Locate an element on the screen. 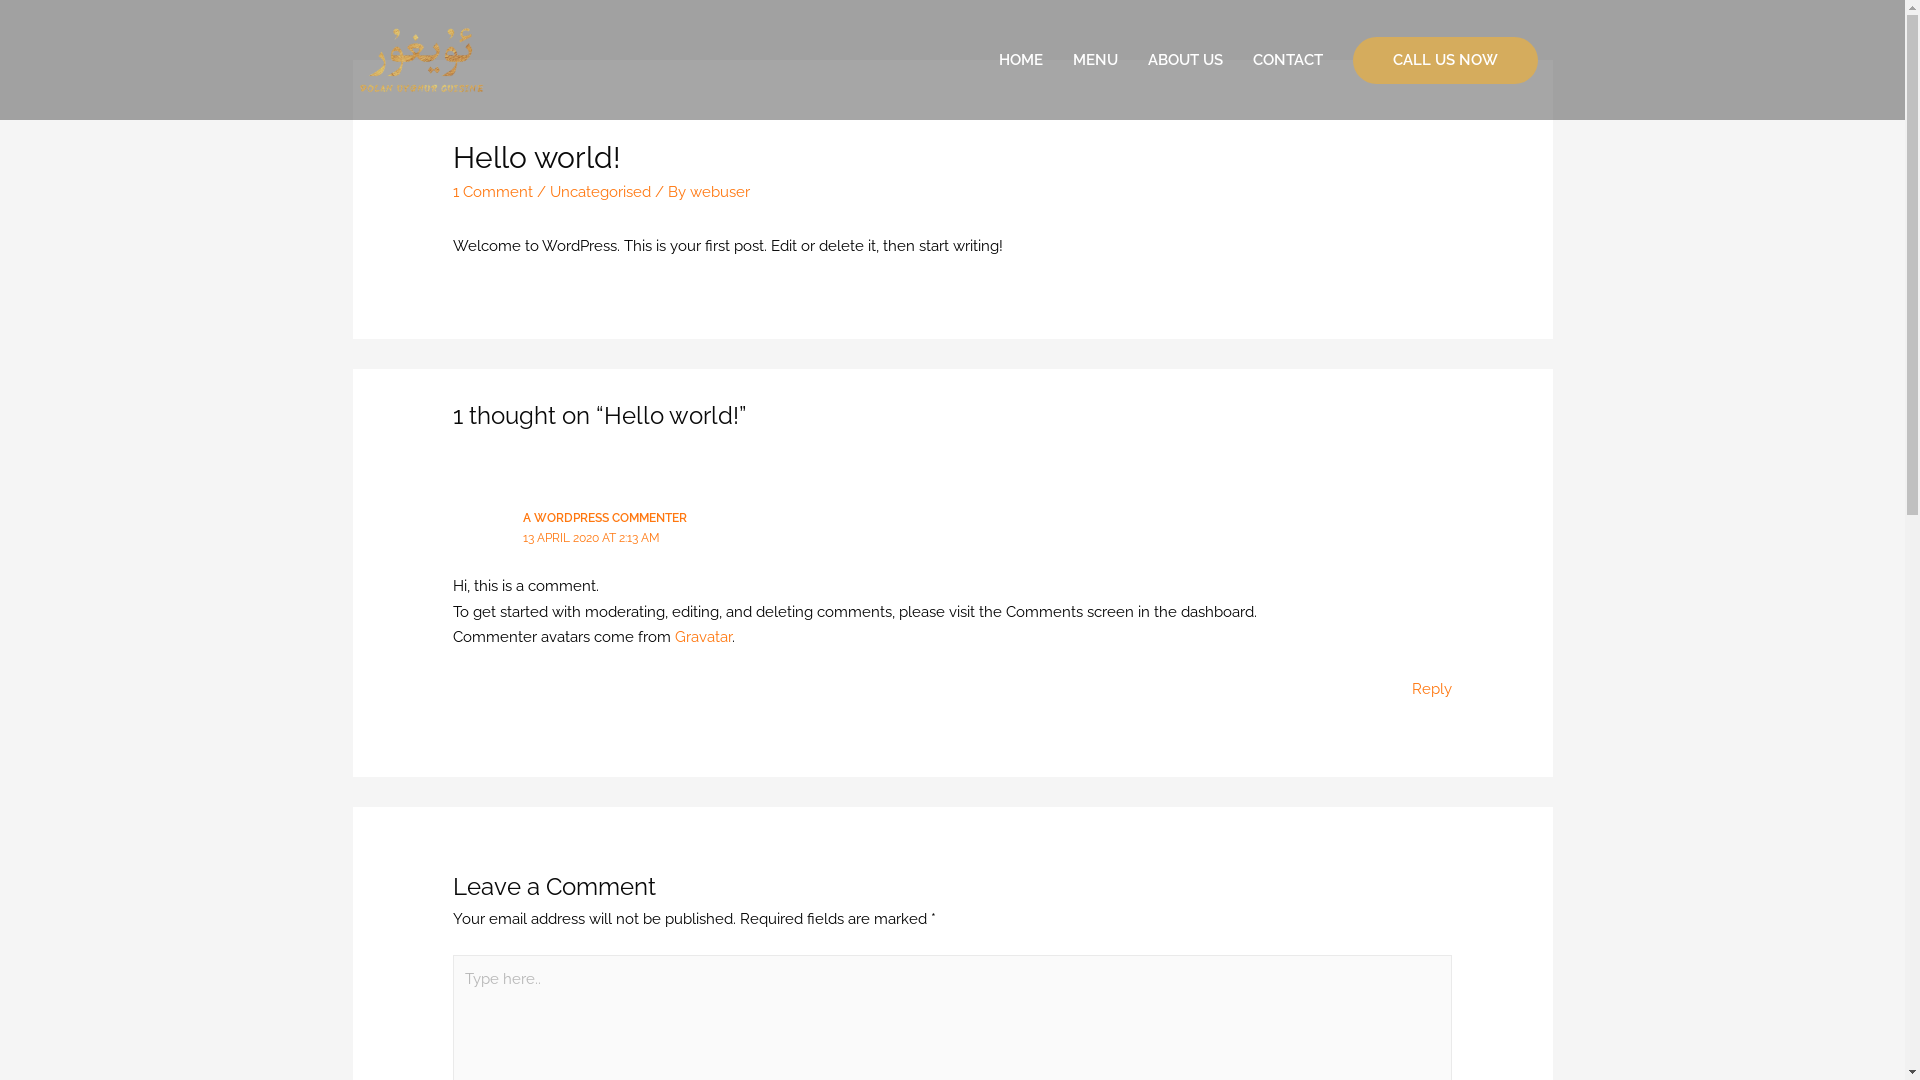 This screenshot has height=1080, width=1920. CONTACT is located at coordinates (1288, 60).